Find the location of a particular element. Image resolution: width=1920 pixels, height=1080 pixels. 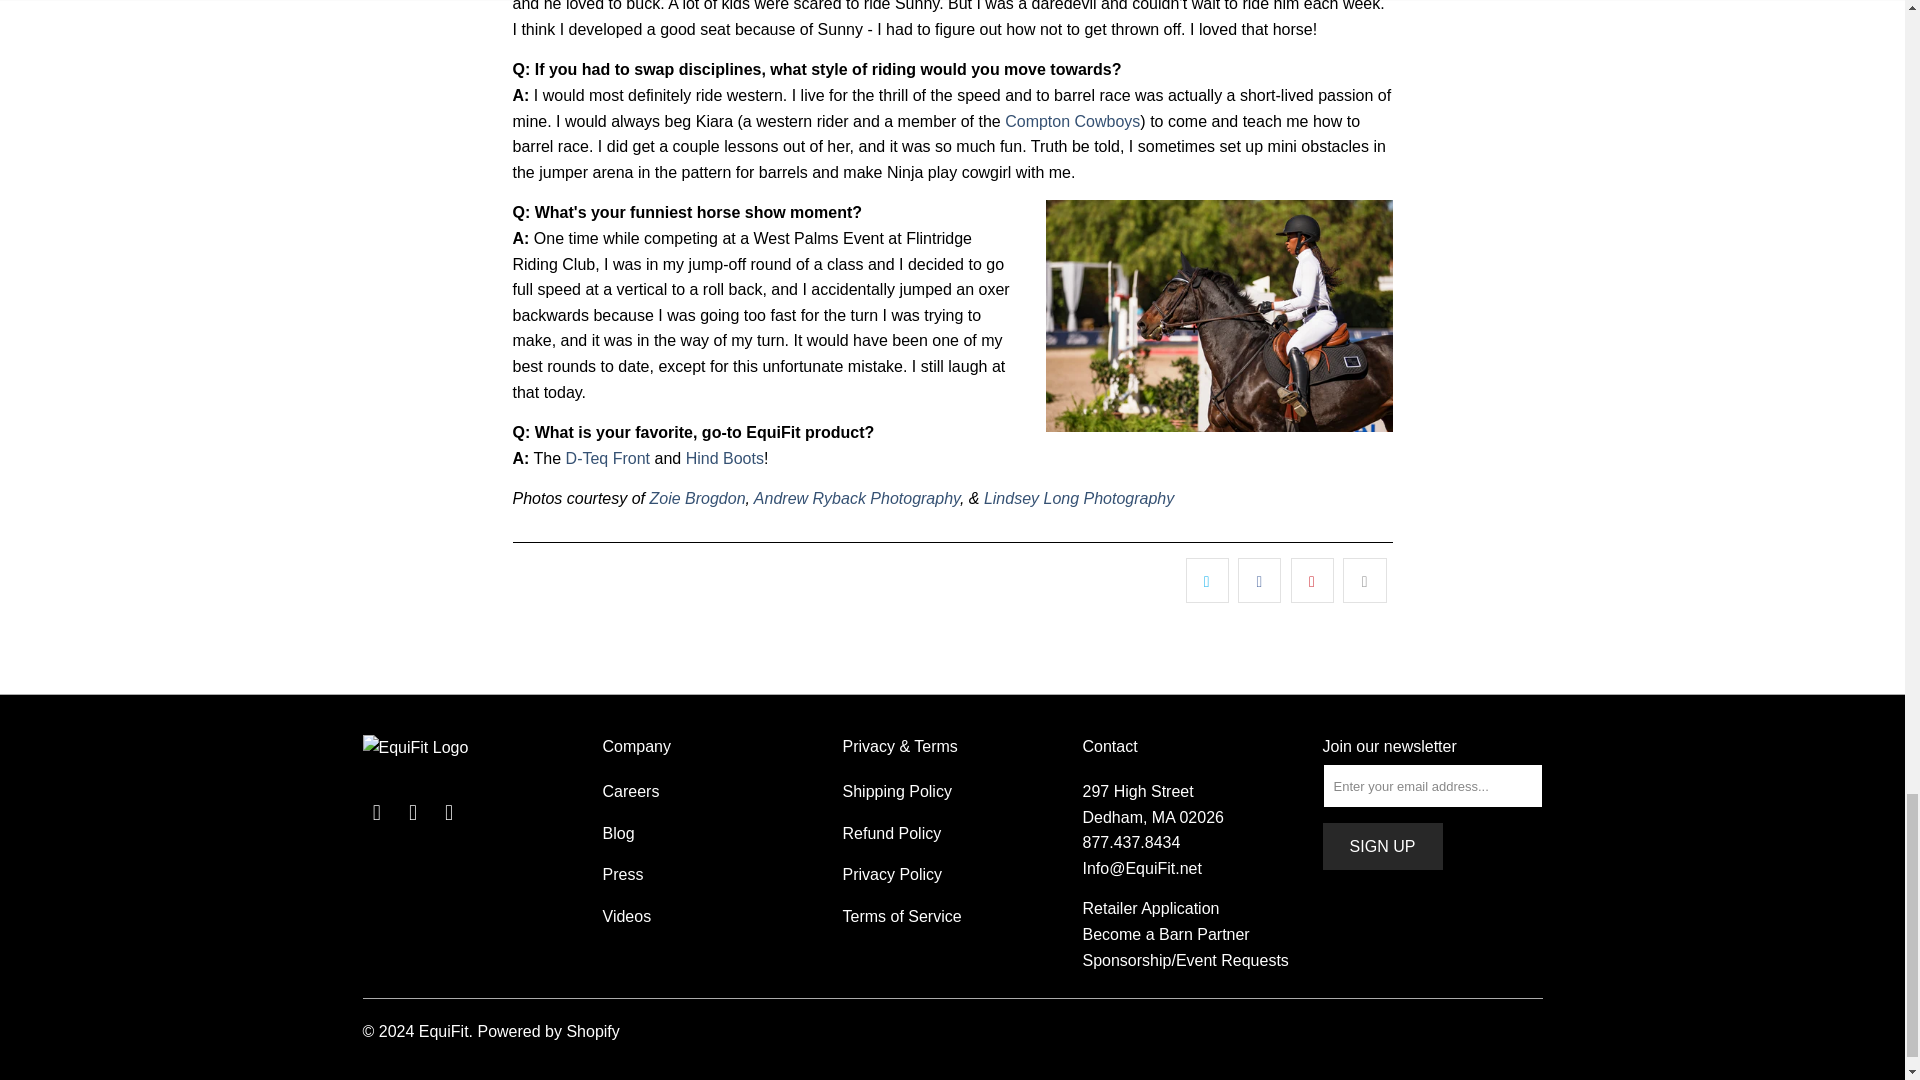

EquiFit on Facebook is located at coordinates (414, 813).